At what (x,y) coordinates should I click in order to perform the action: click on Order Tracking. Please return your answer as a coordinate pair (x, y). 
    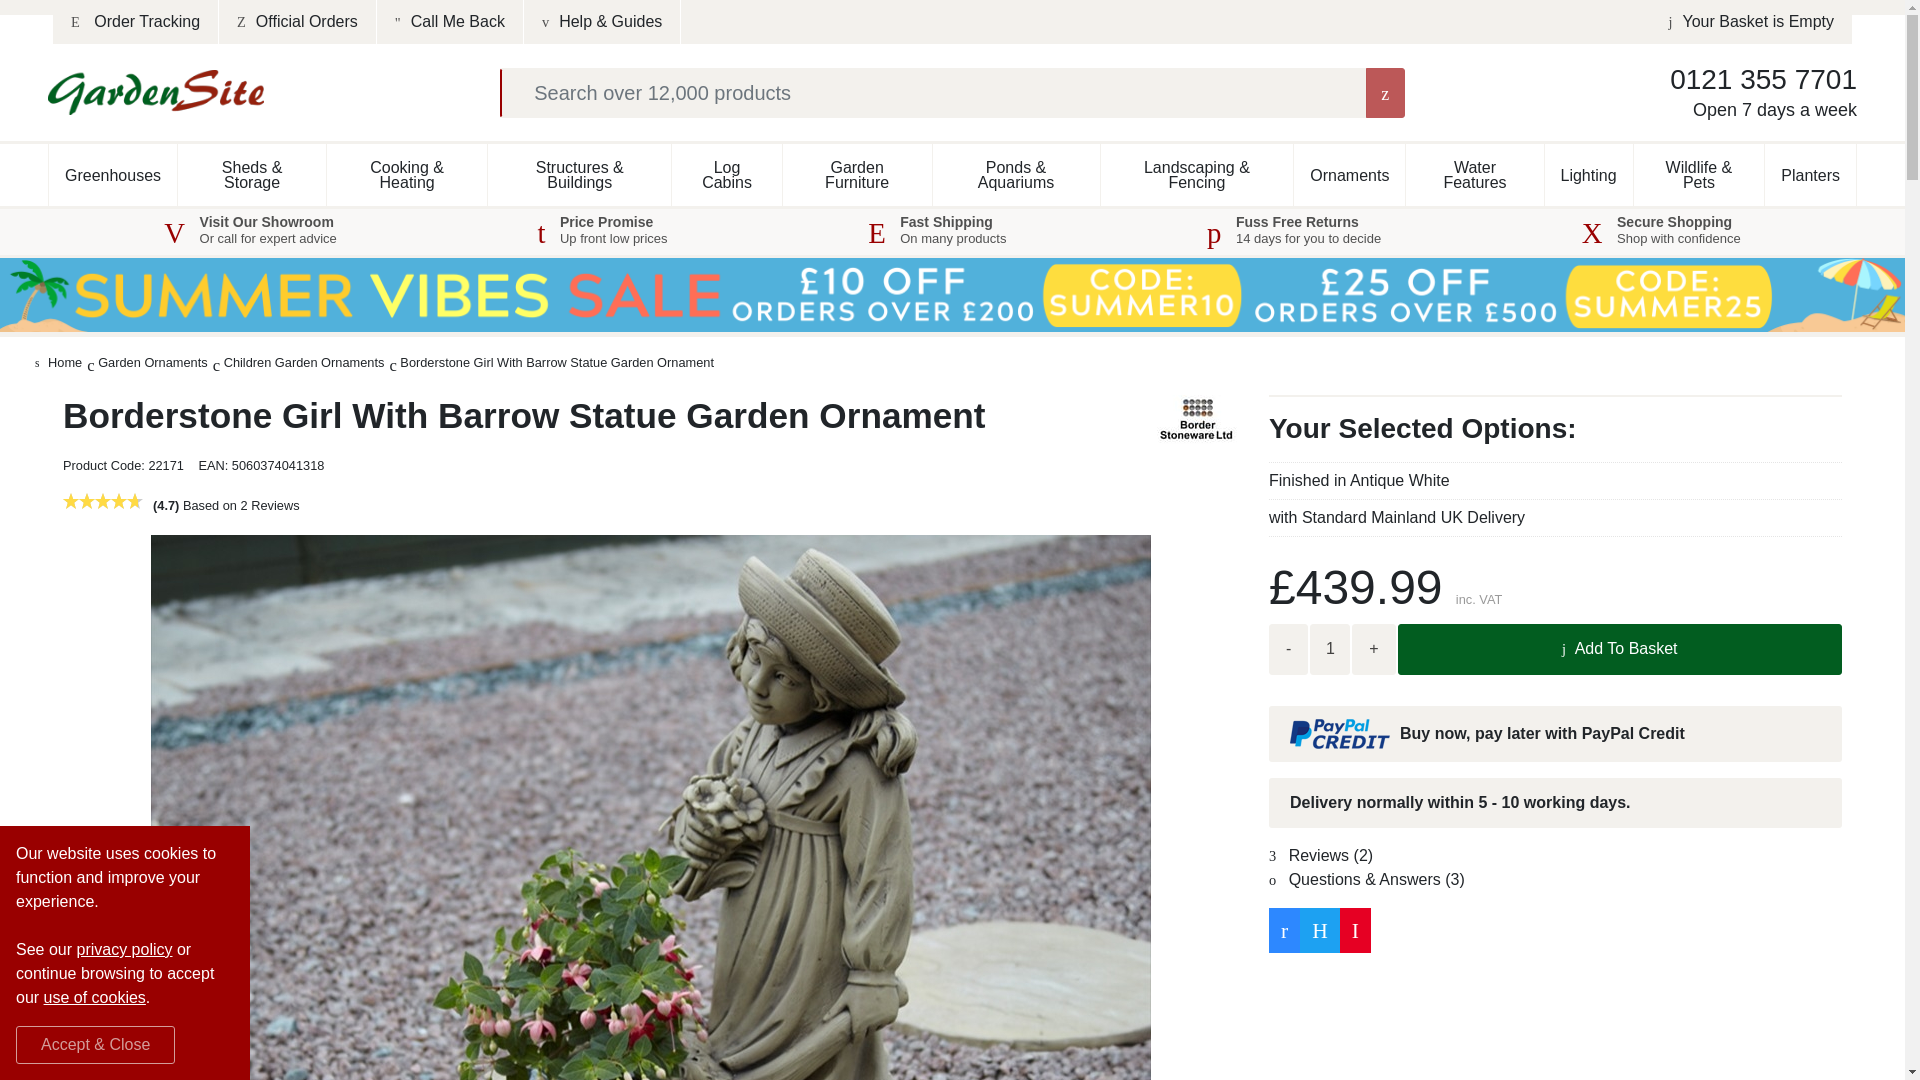
    Looking at the image, I should click on (136, 22).